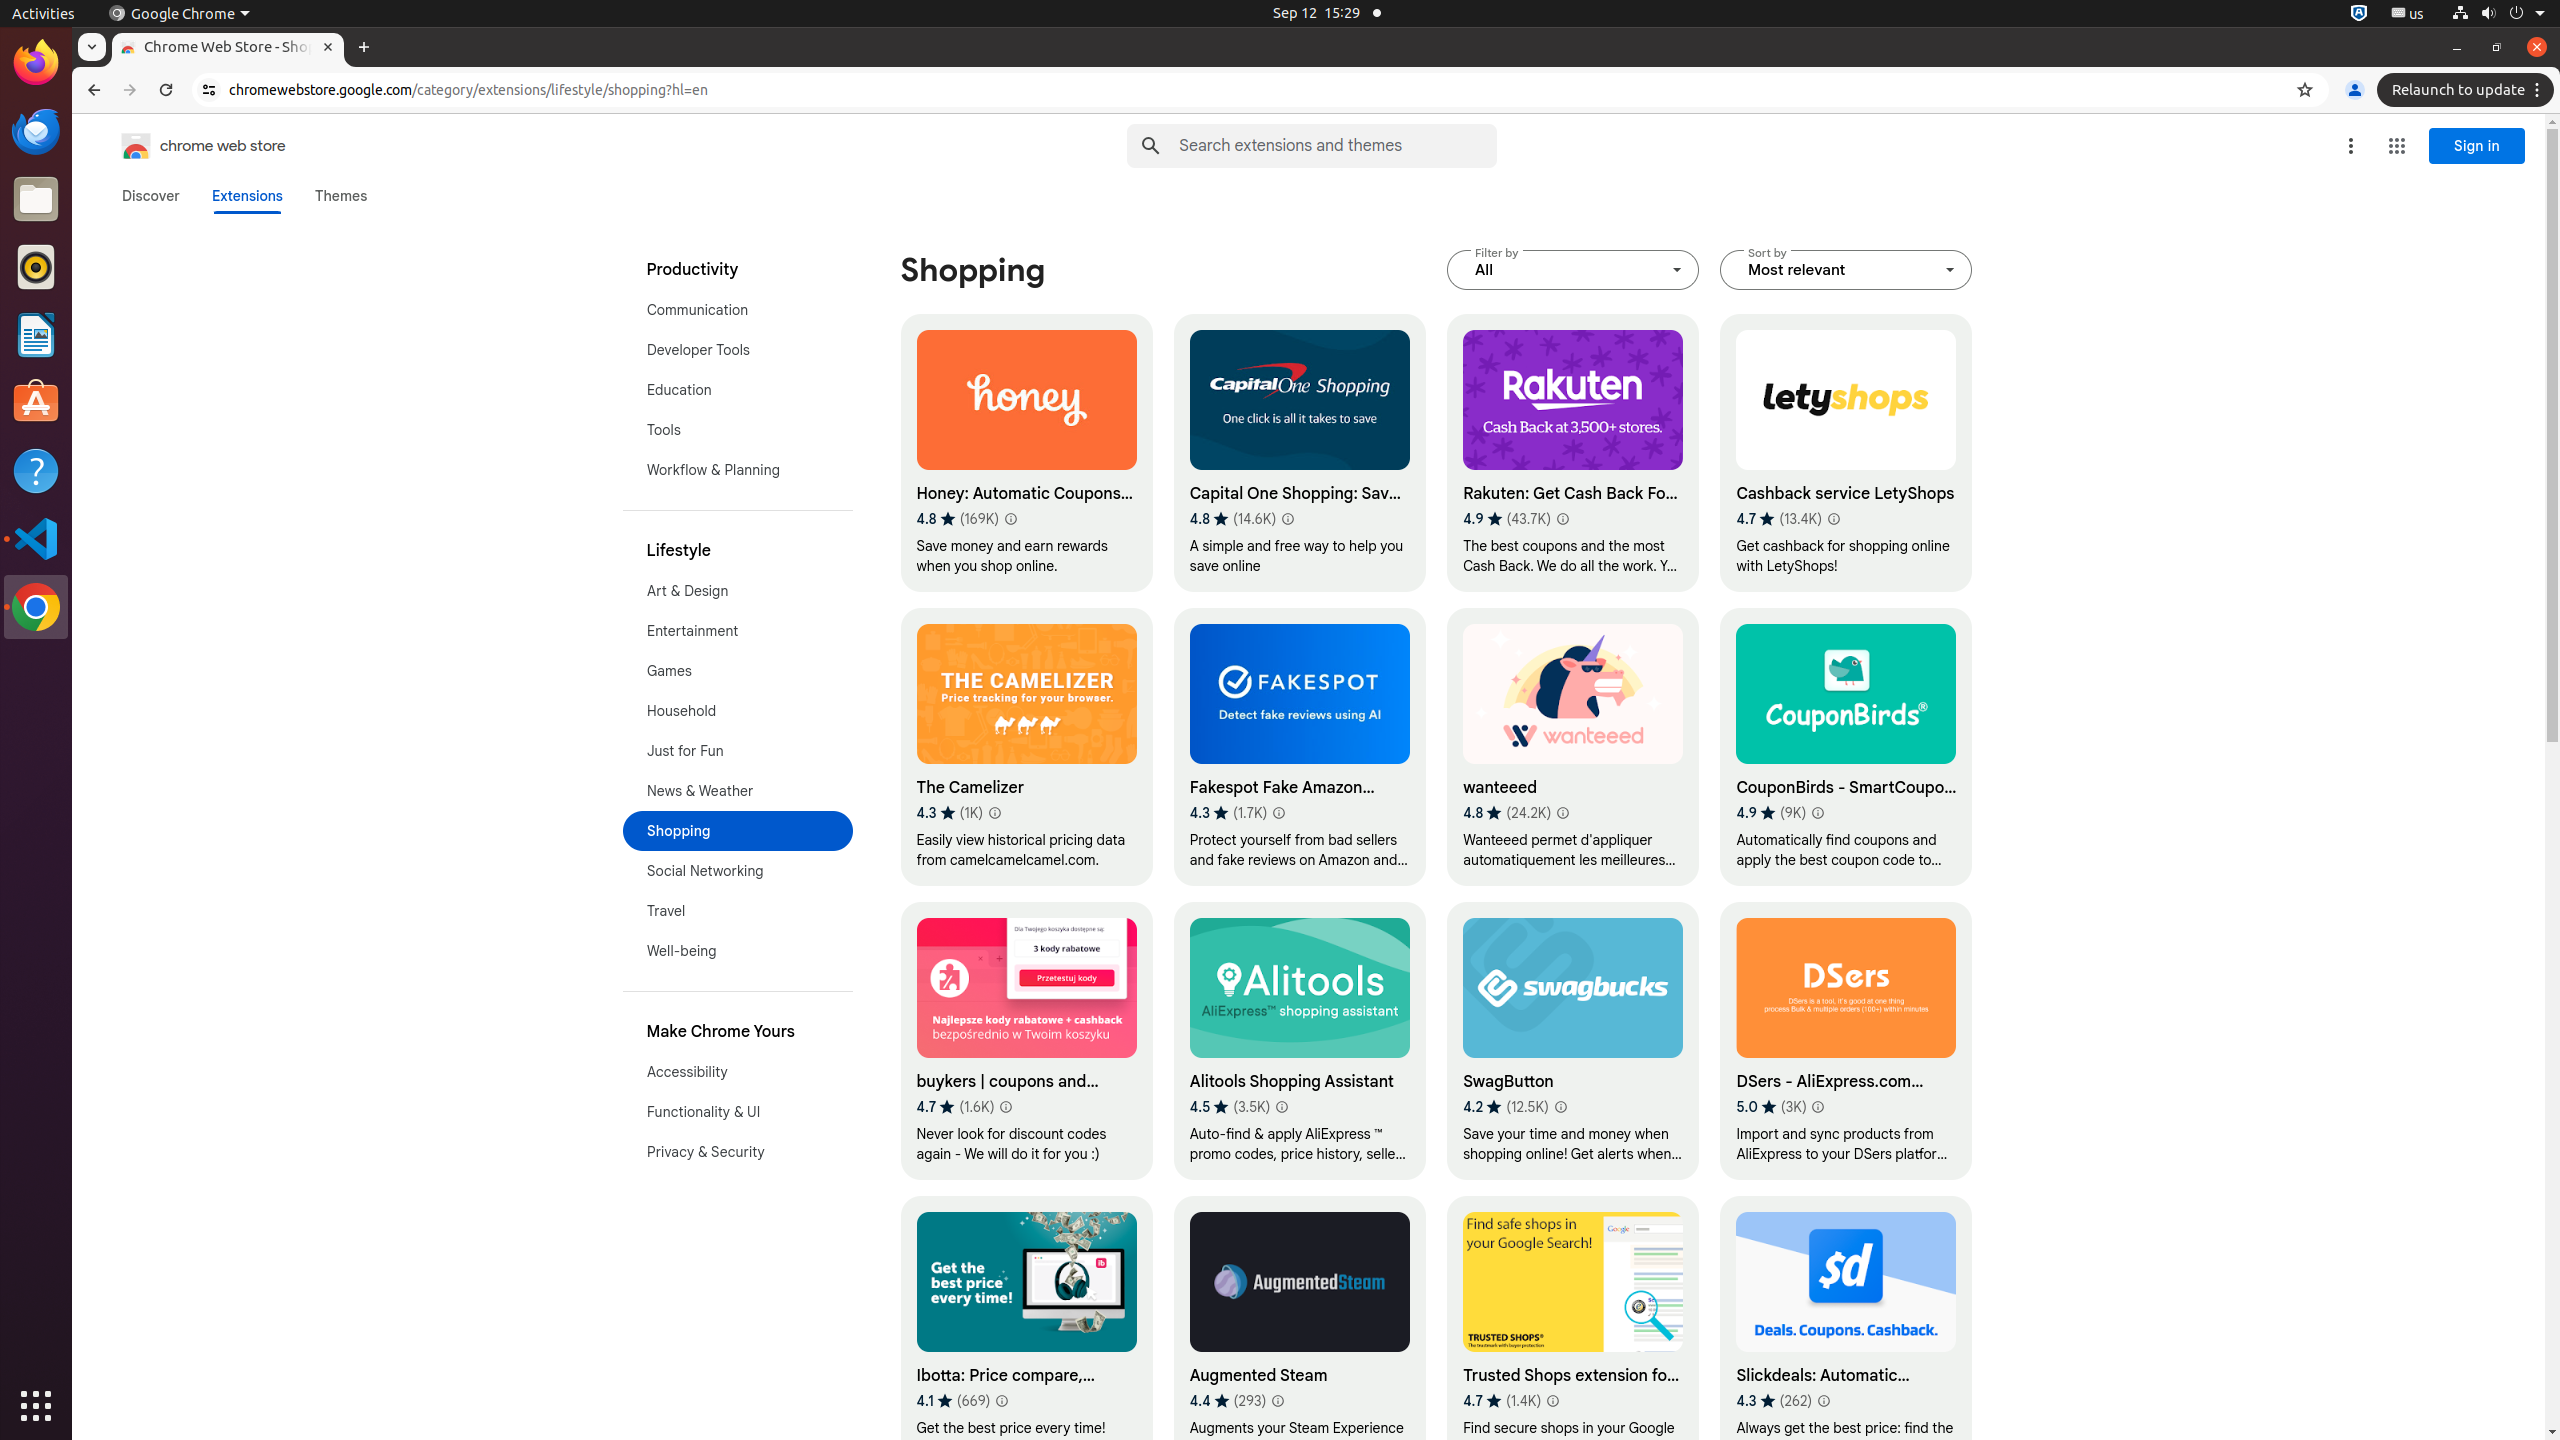 Image resolution: width=2560 pixels, height=1440 pixels. What do you see at coordinates (1026, 1041) in the screenshot?
I see `buykers | coupons and discount codes` at bounding box center [1026, 1041].